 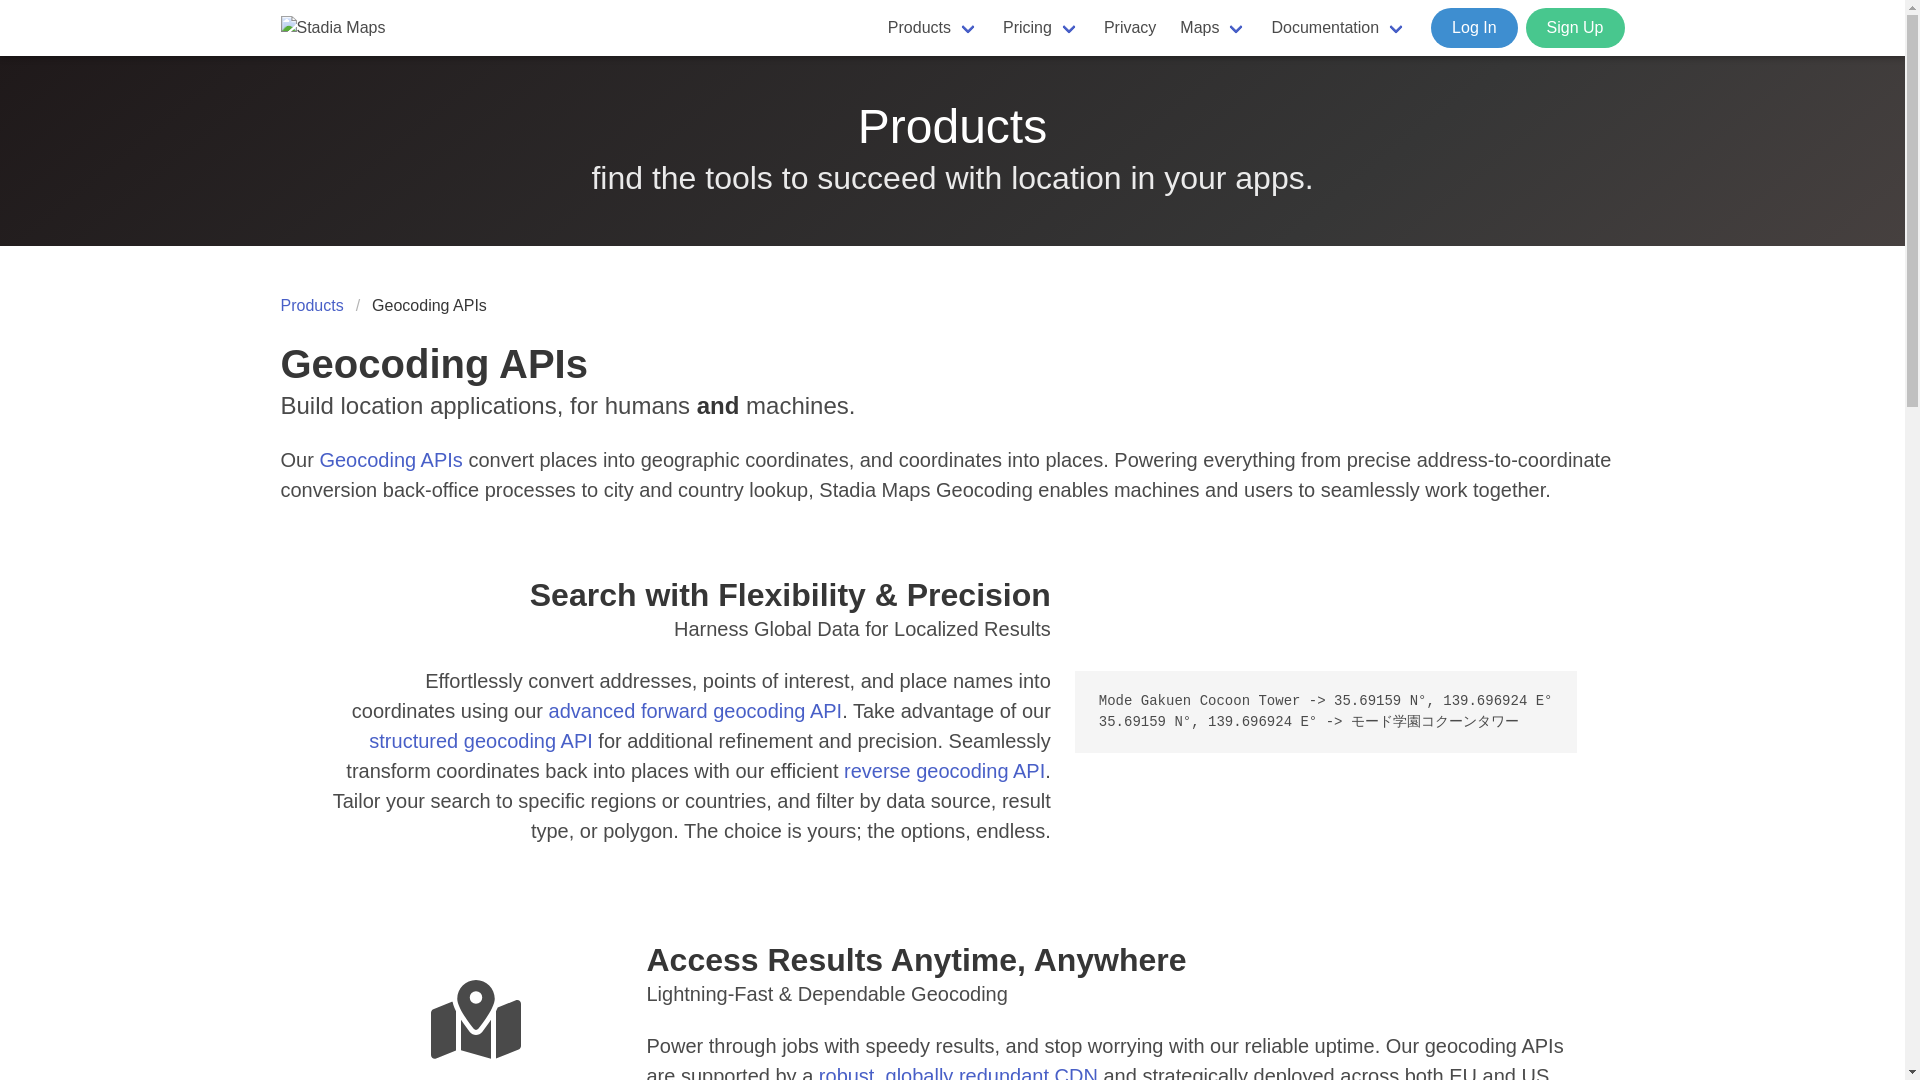 What do you see at coordinates (430, 305) in the screenshot?
I see `Geocoding APIs` at bounding box center [430, 305].